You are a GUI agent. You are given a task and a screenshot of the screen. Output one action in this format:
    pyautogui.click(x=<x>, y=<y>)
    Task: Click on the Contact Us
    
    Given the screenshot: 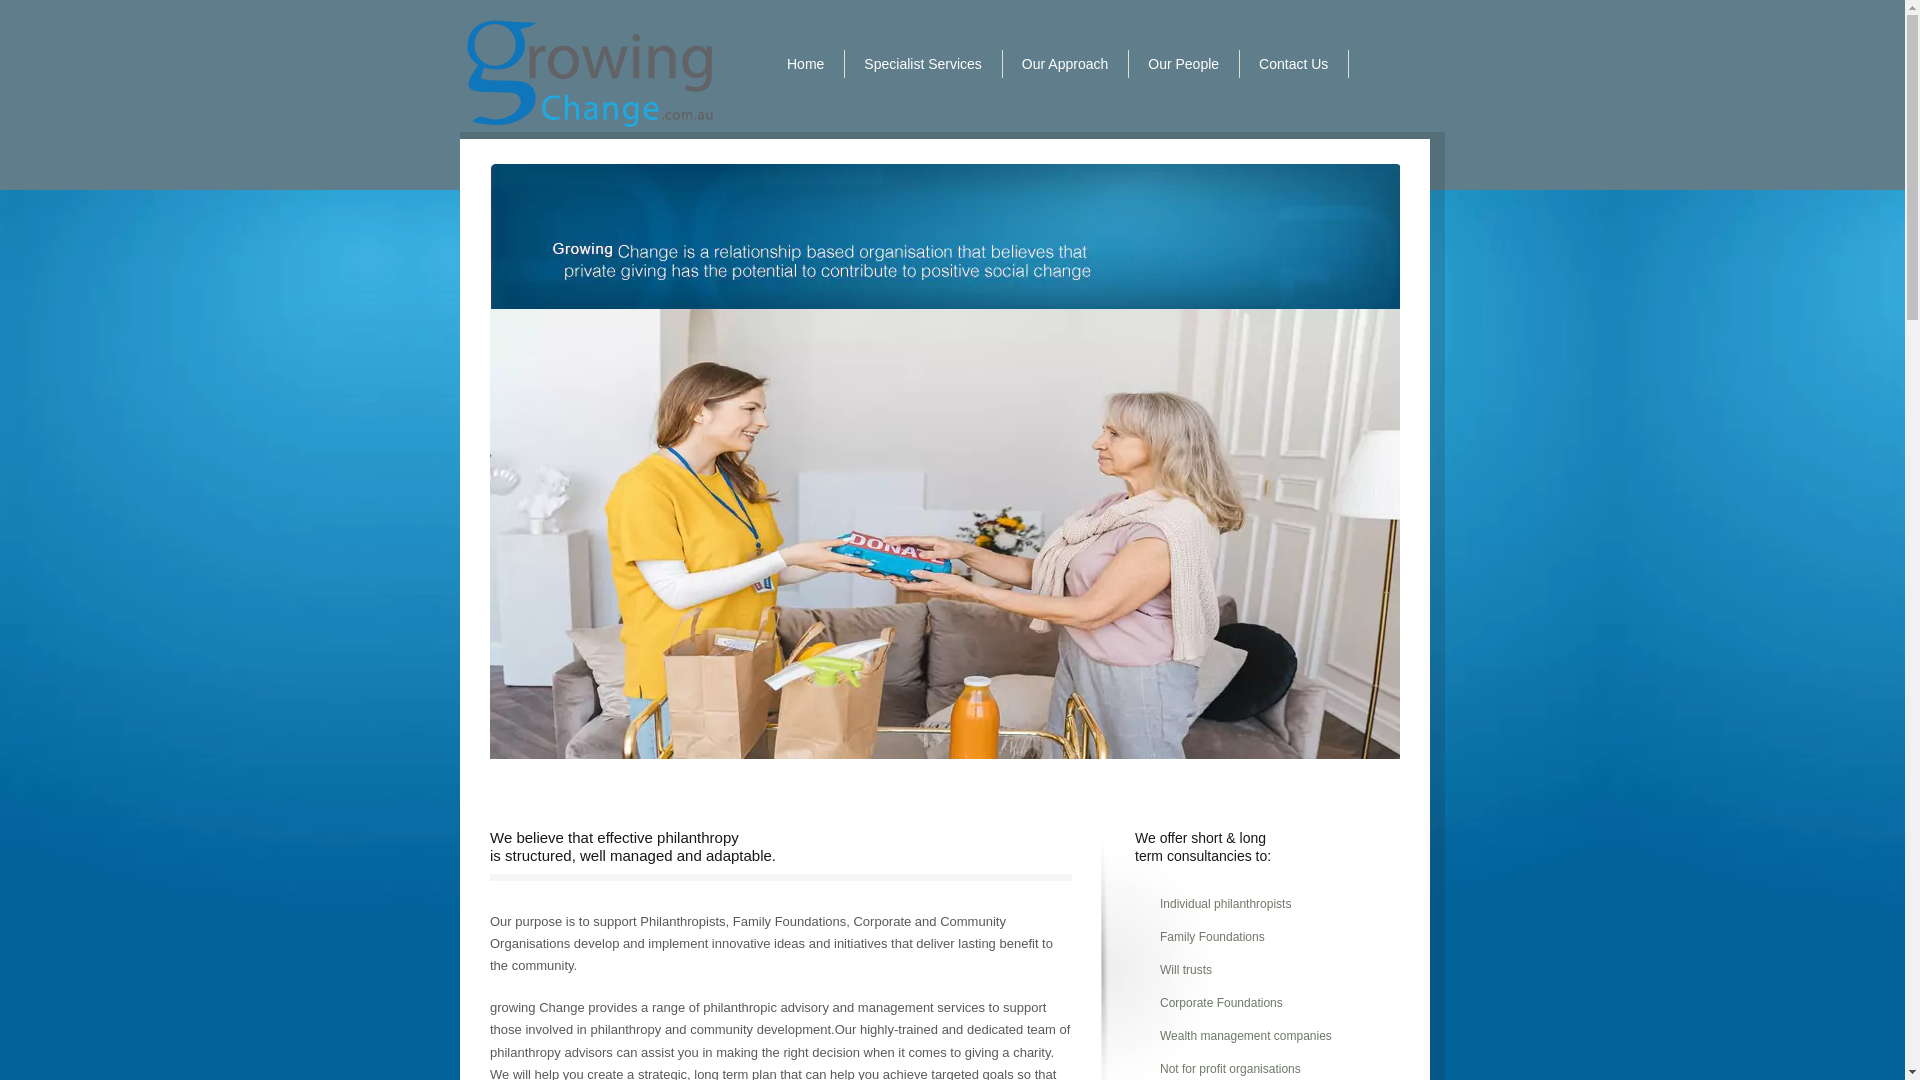 What is the action you would take?
    pyautogui.click(x=1294, y=64)
    